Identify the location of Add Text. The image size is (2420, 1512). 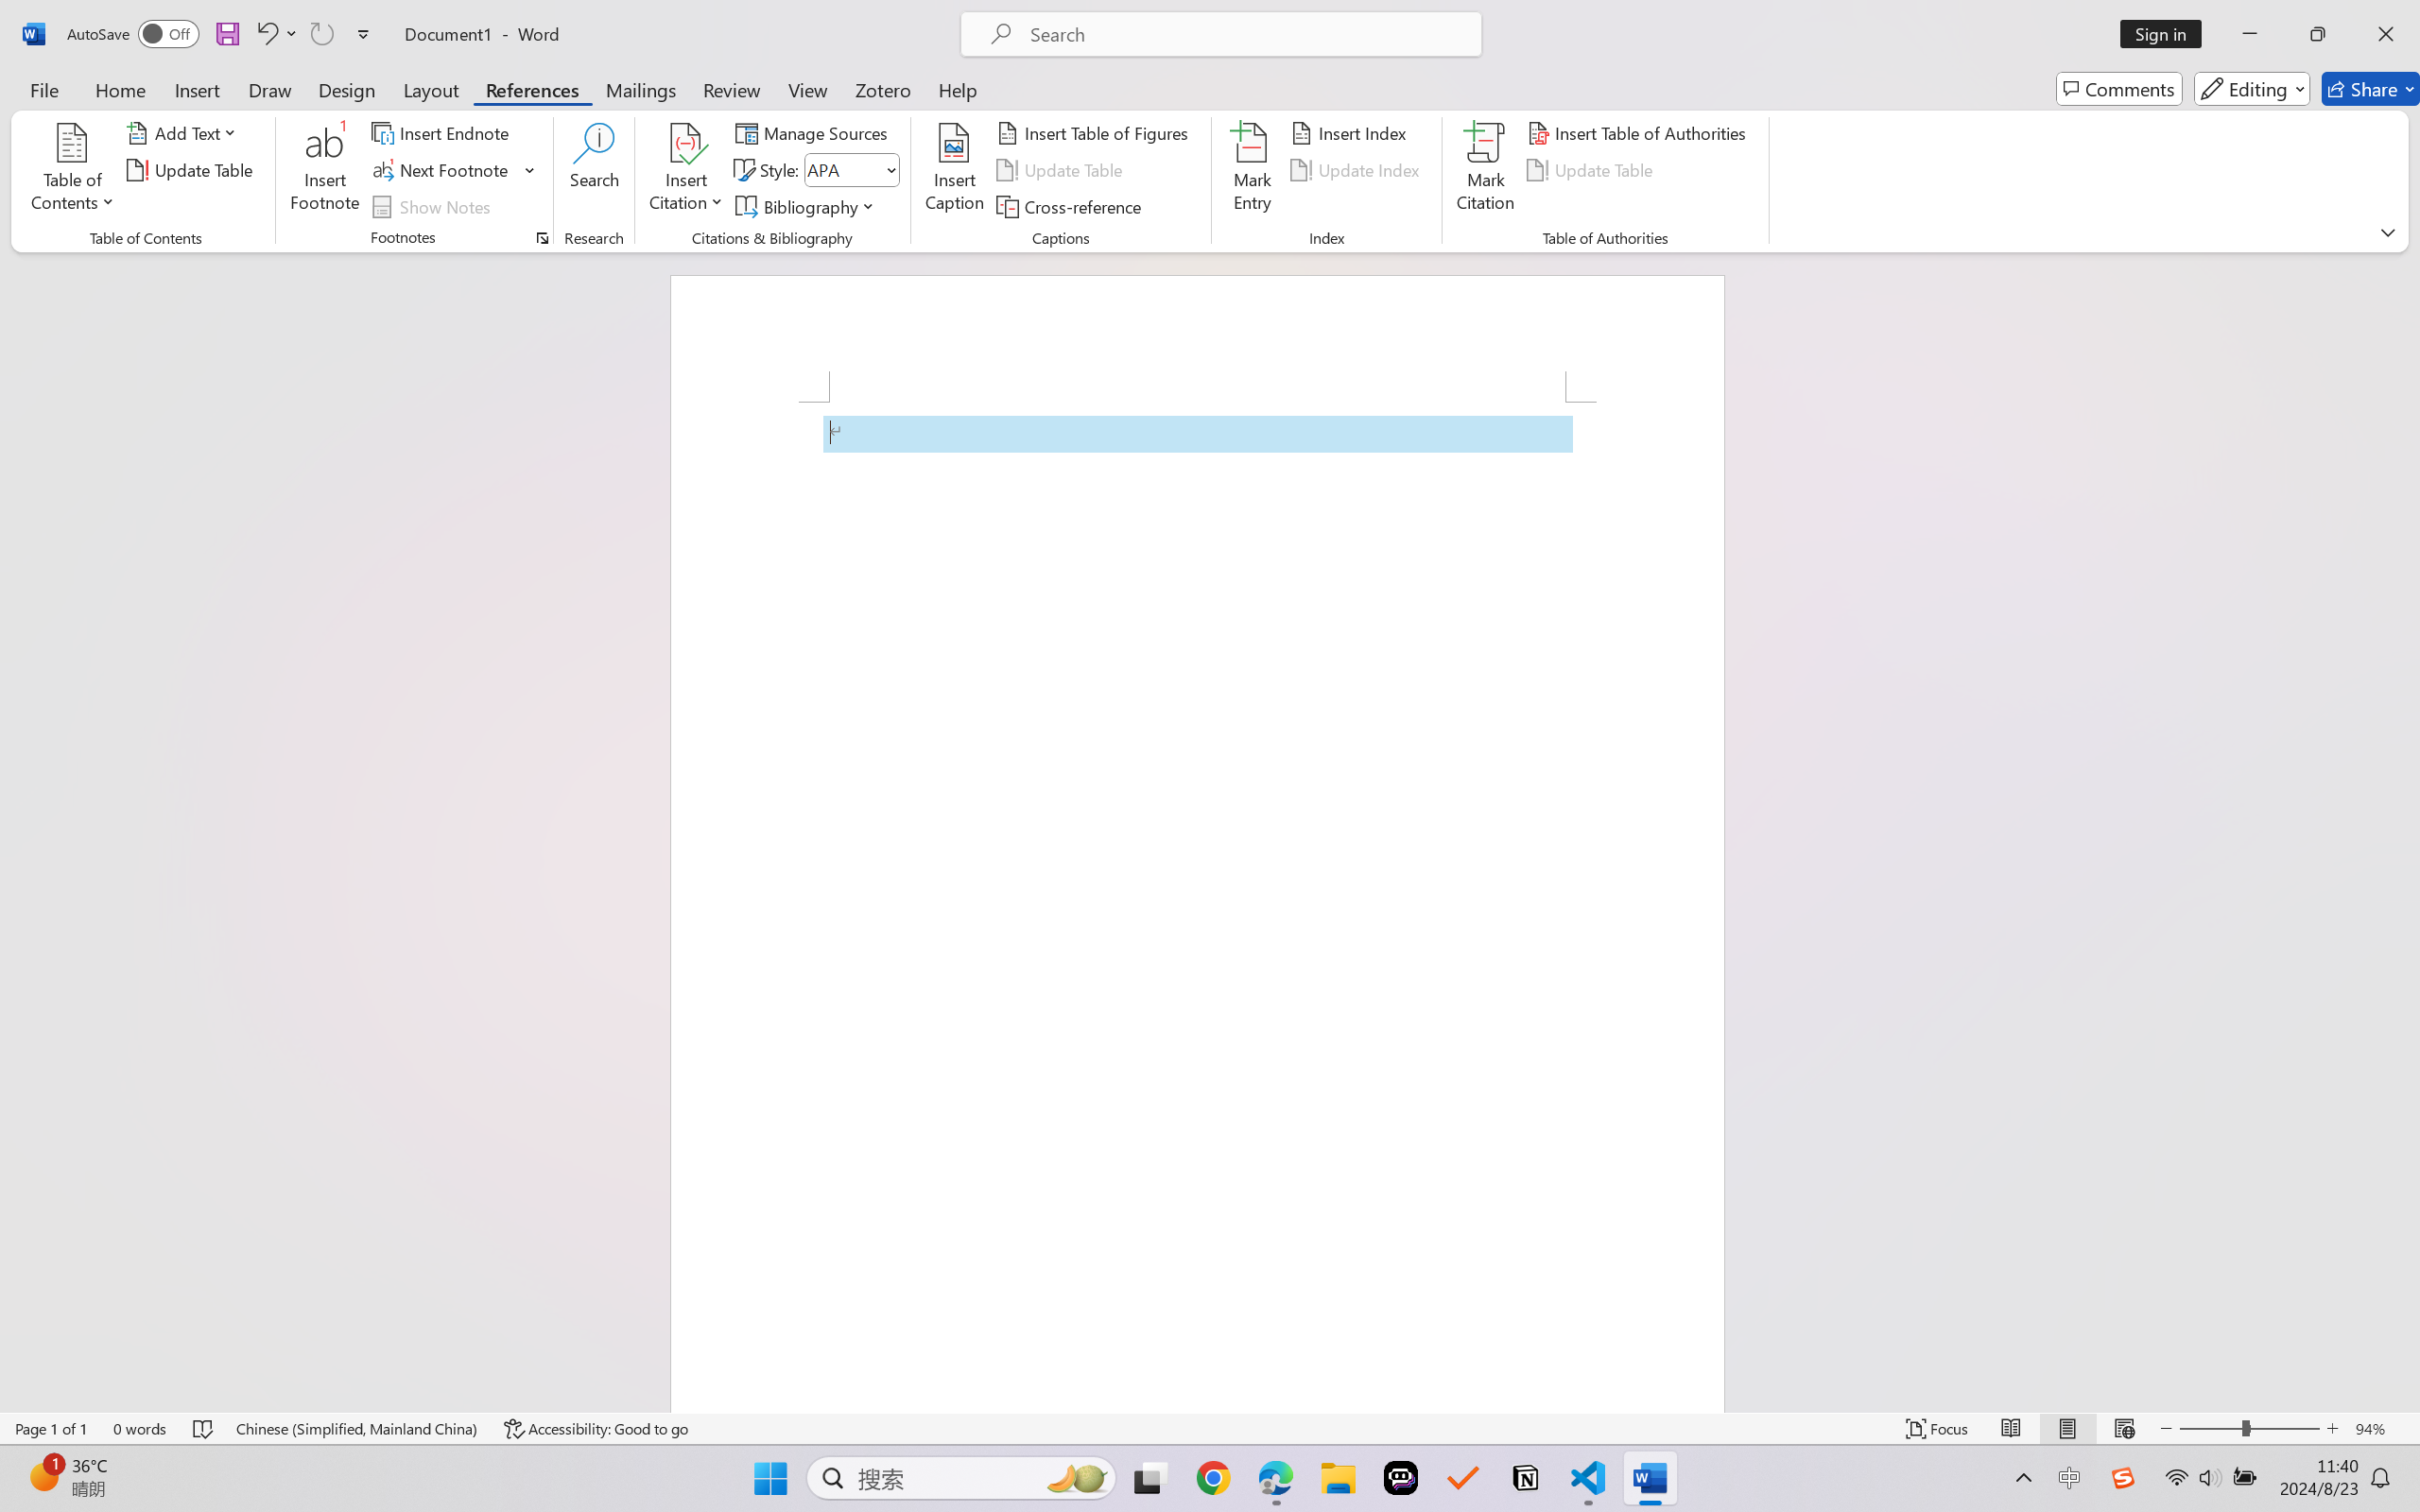
(185, 132).